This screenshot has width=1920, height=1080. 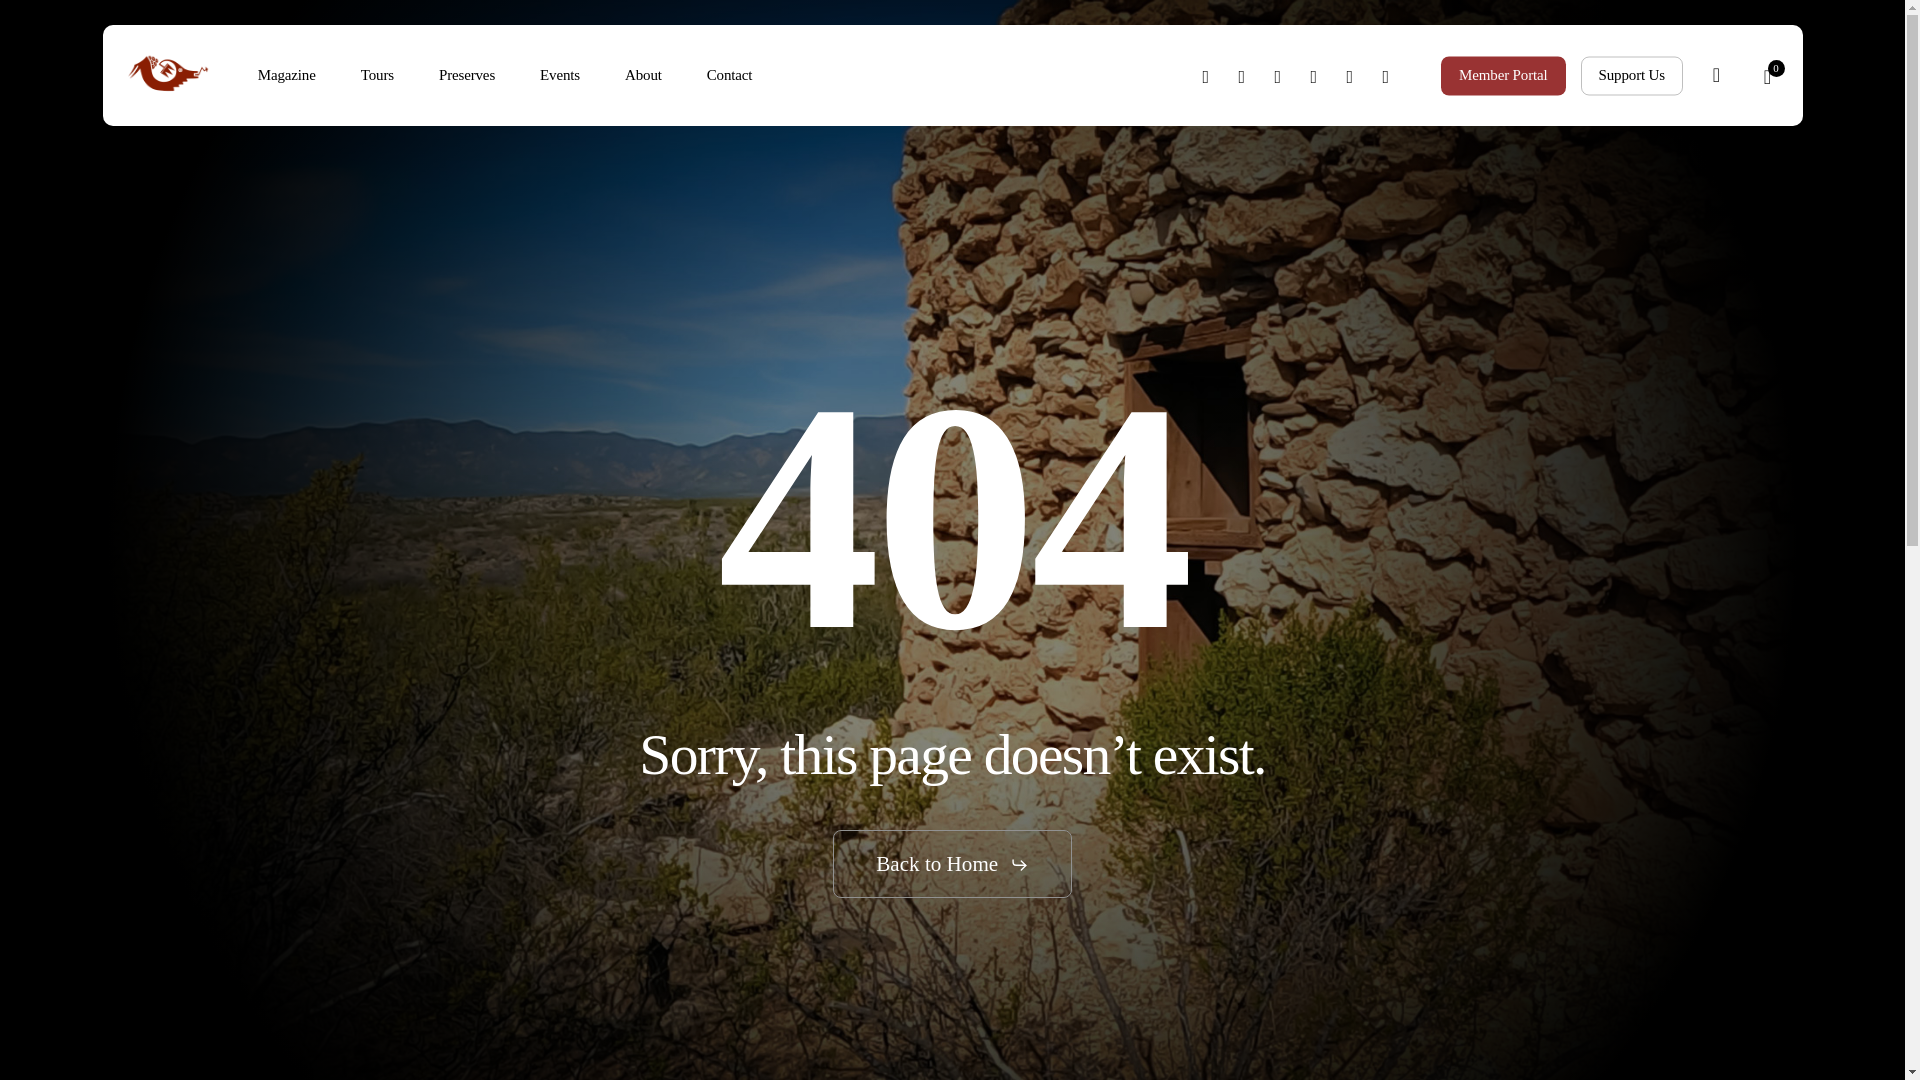 What do you see at coordinates (1385, 75) in the screenshot?
I see `instagram` at bounding box center [1385, 75].